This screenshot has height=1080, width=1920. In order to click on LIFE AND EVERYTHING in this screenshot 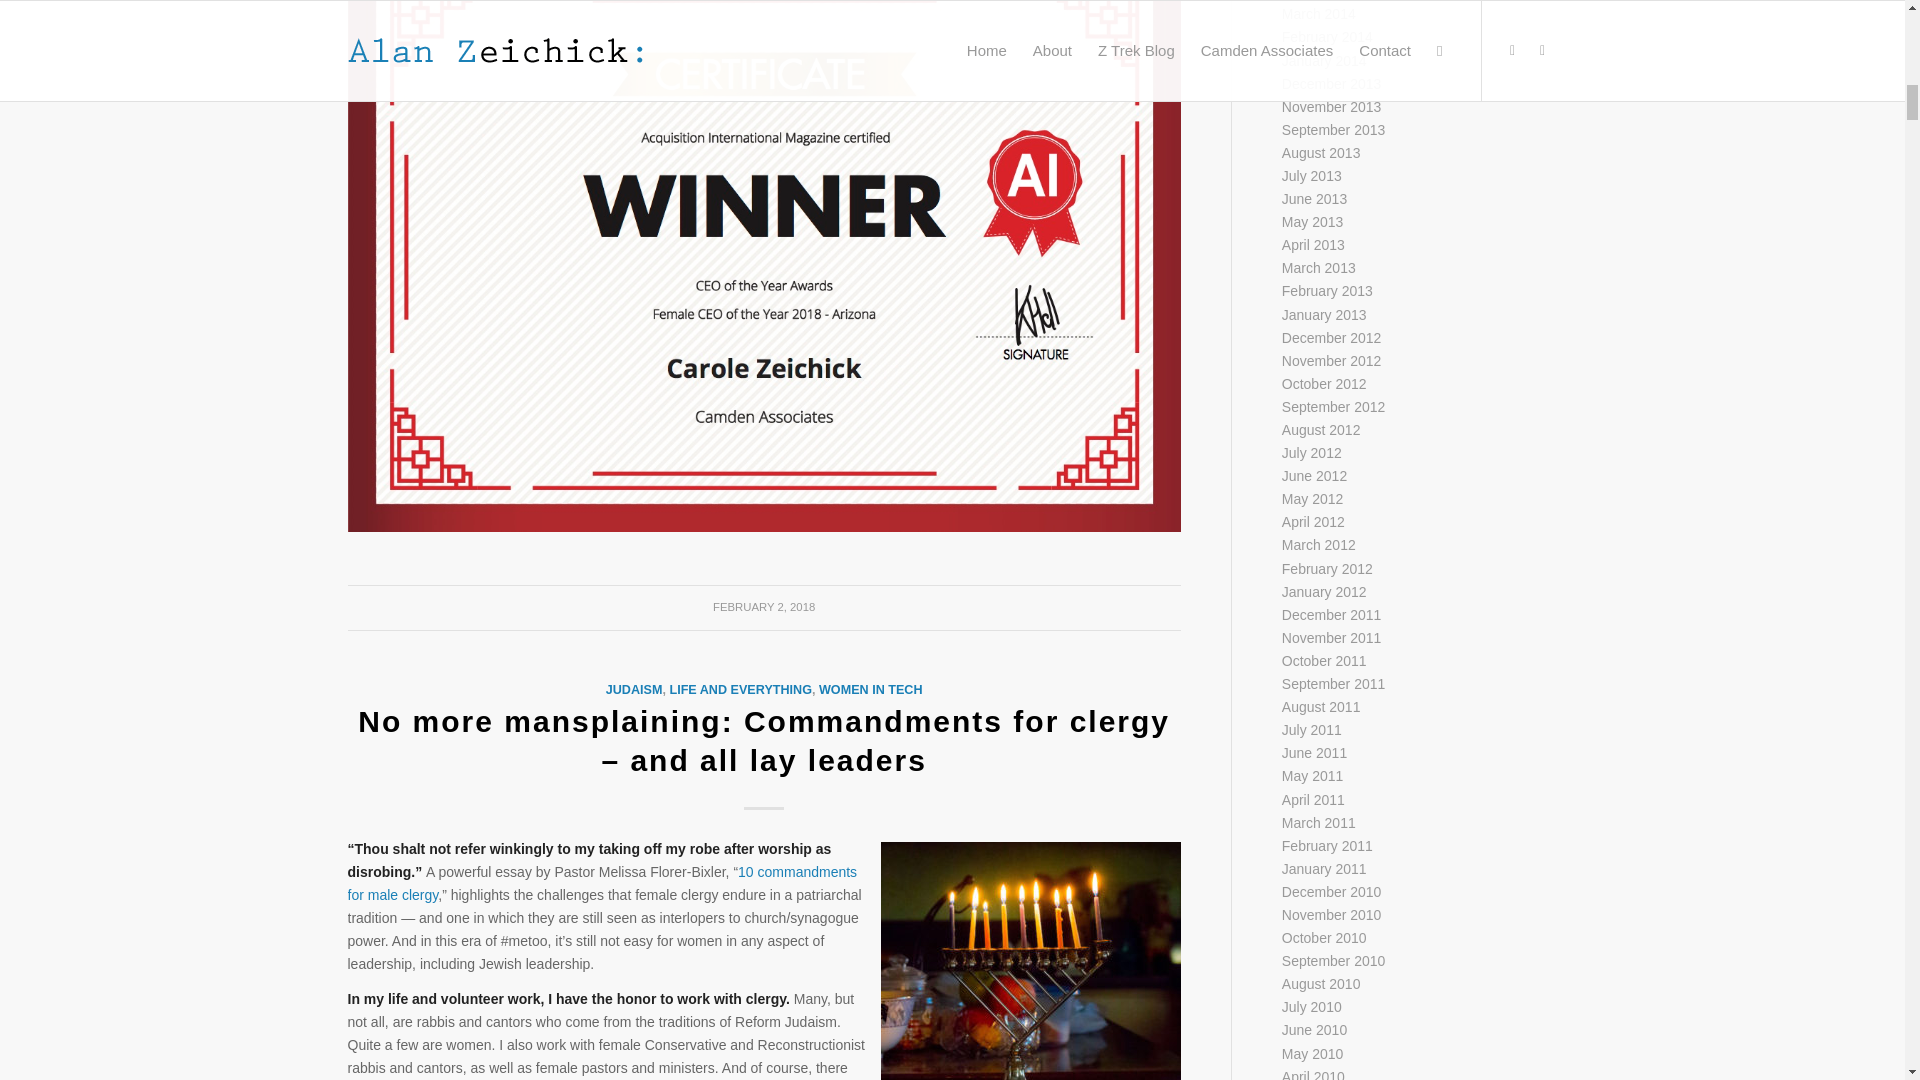, I will do `click(740, 689)`.